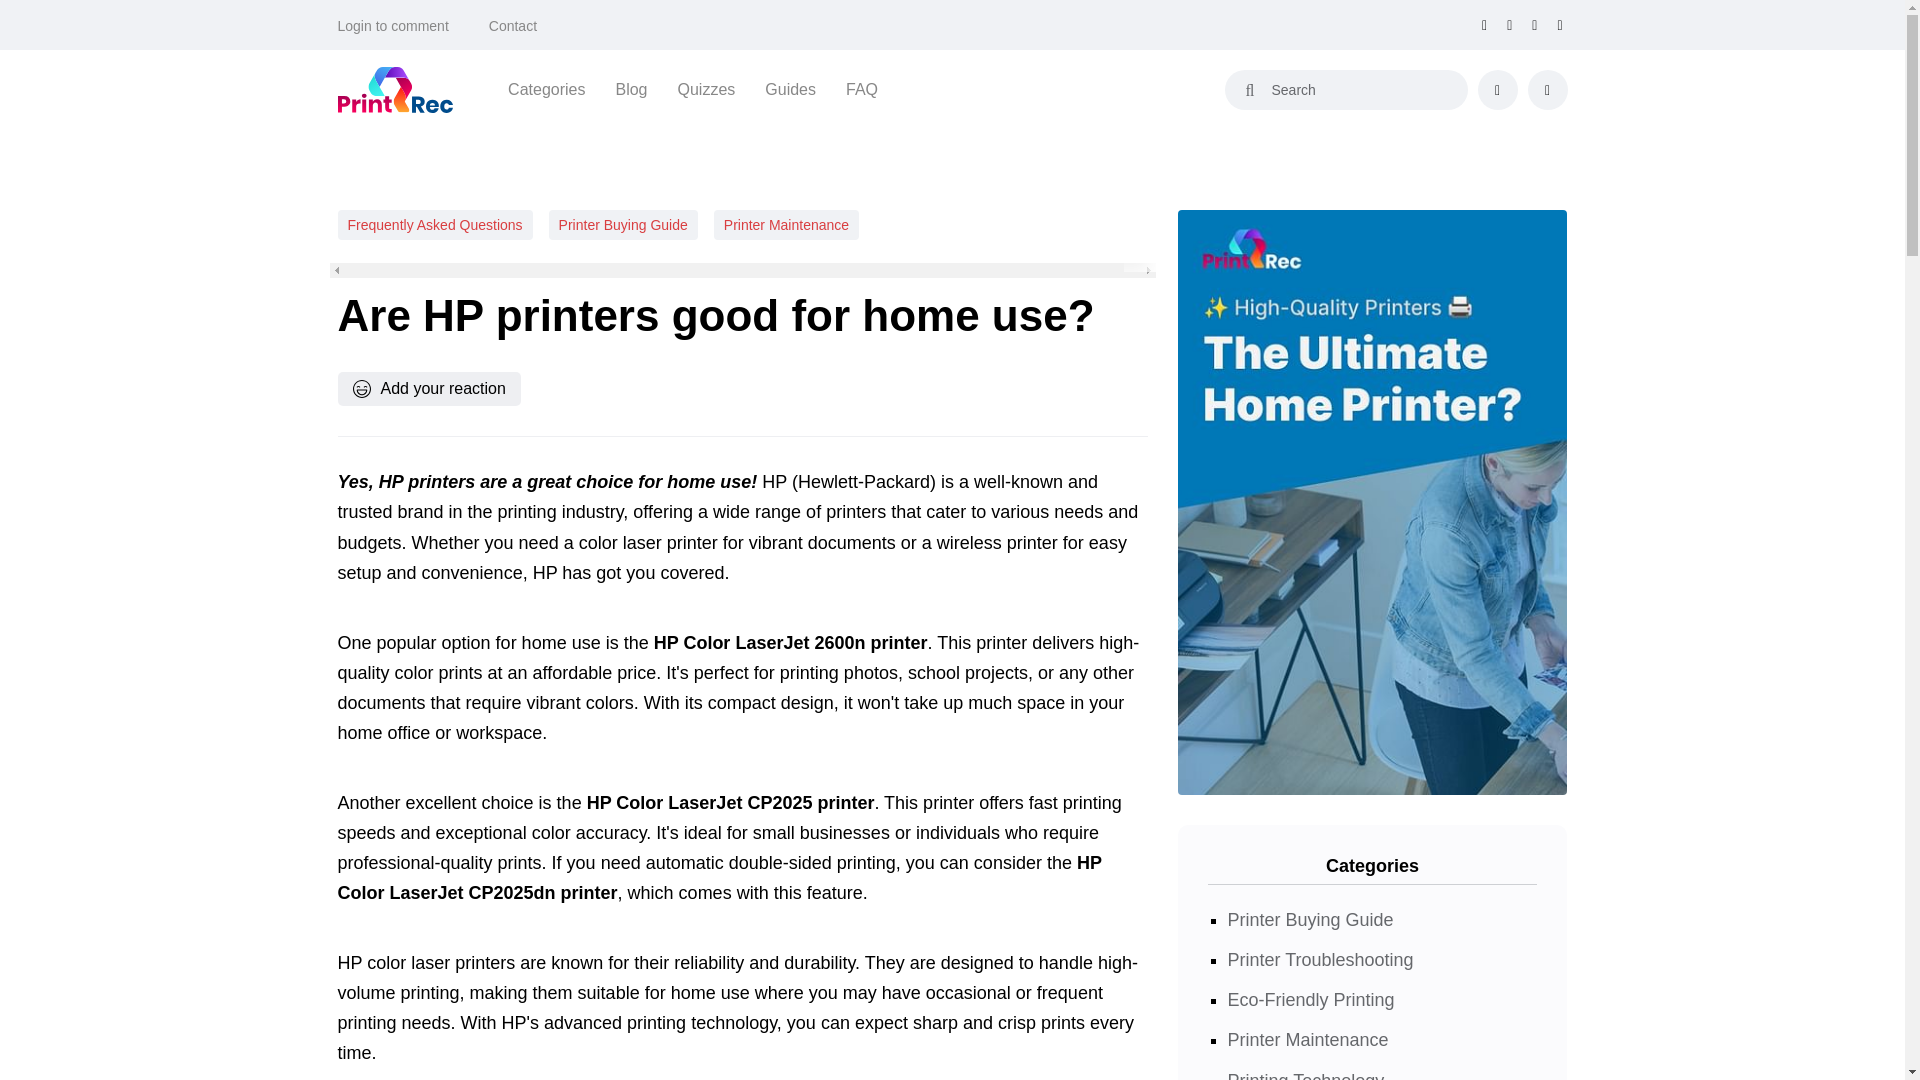  Describe the element at coordinates (393, 26) in the screenshot. I see `Login to comment` at that location.